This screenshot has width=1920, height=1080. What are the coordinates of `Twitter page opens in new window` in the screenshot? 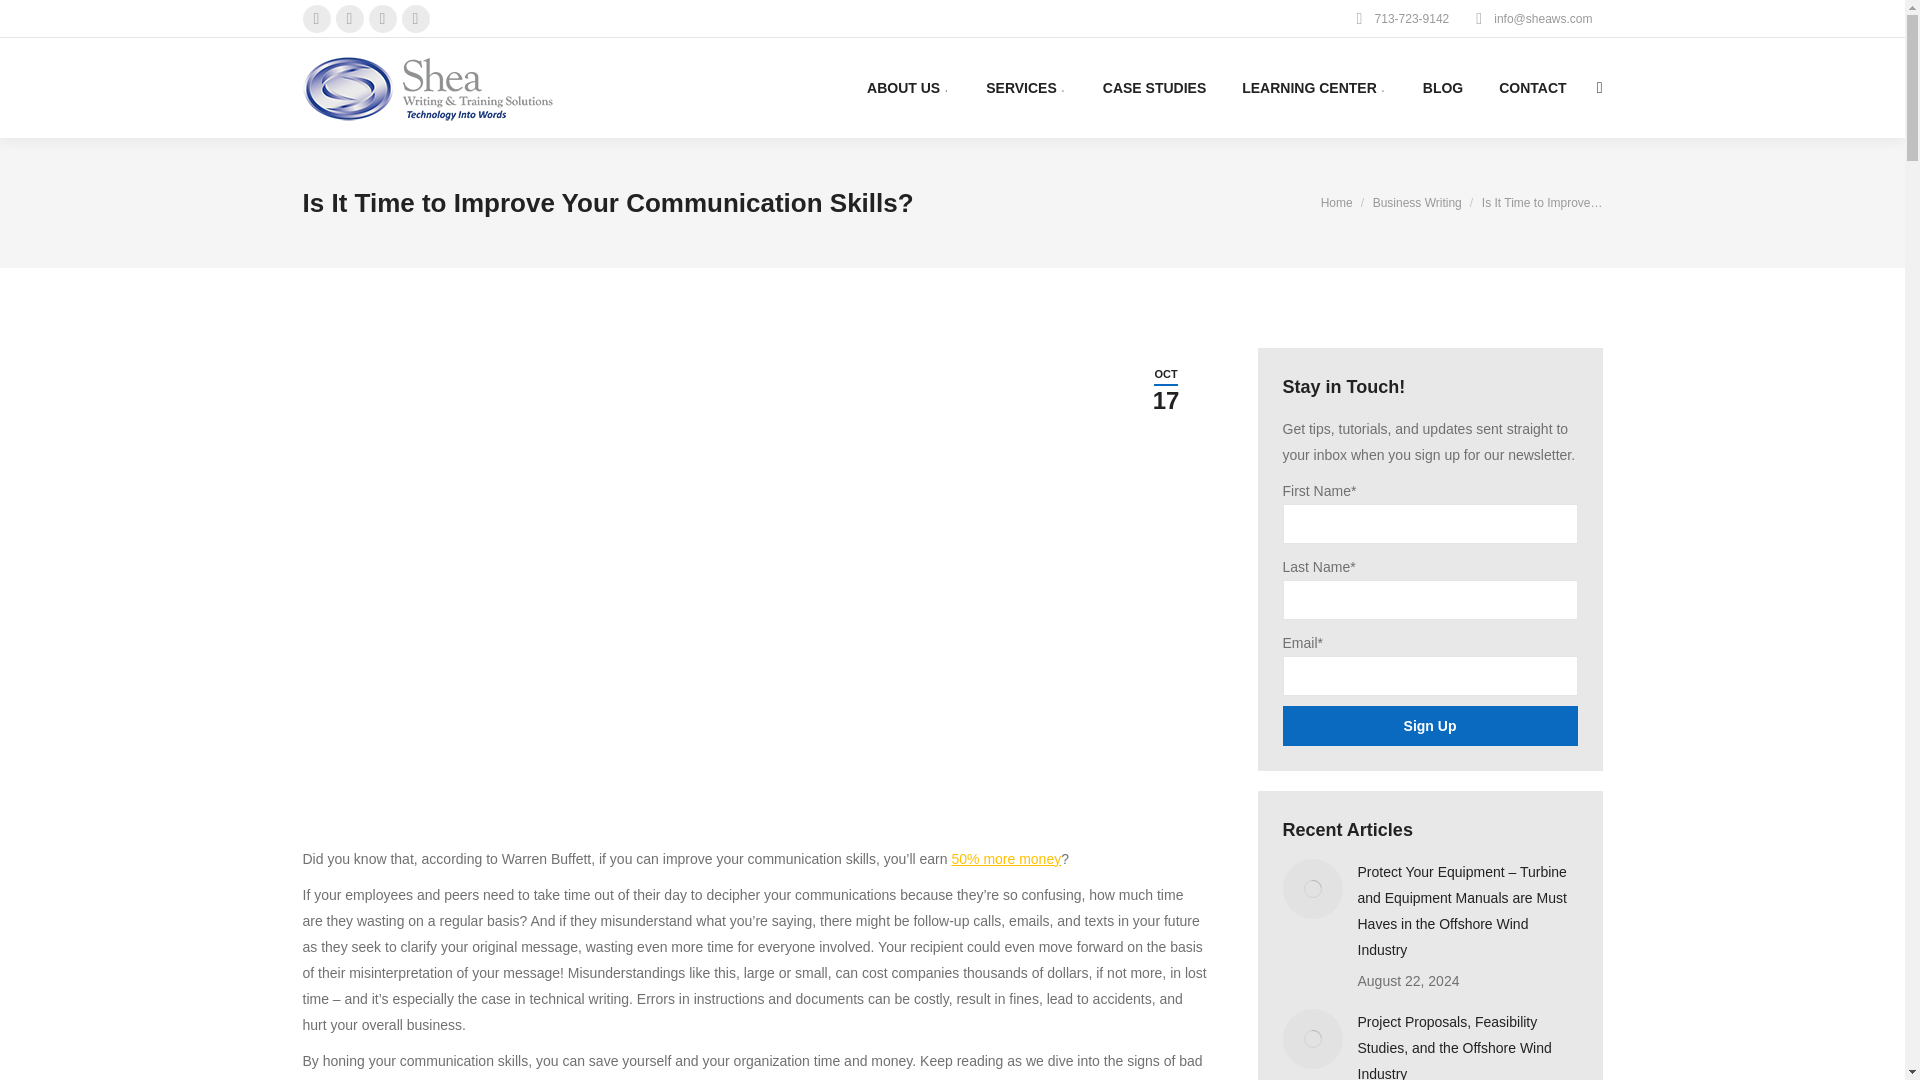 It's located at (350, 19).